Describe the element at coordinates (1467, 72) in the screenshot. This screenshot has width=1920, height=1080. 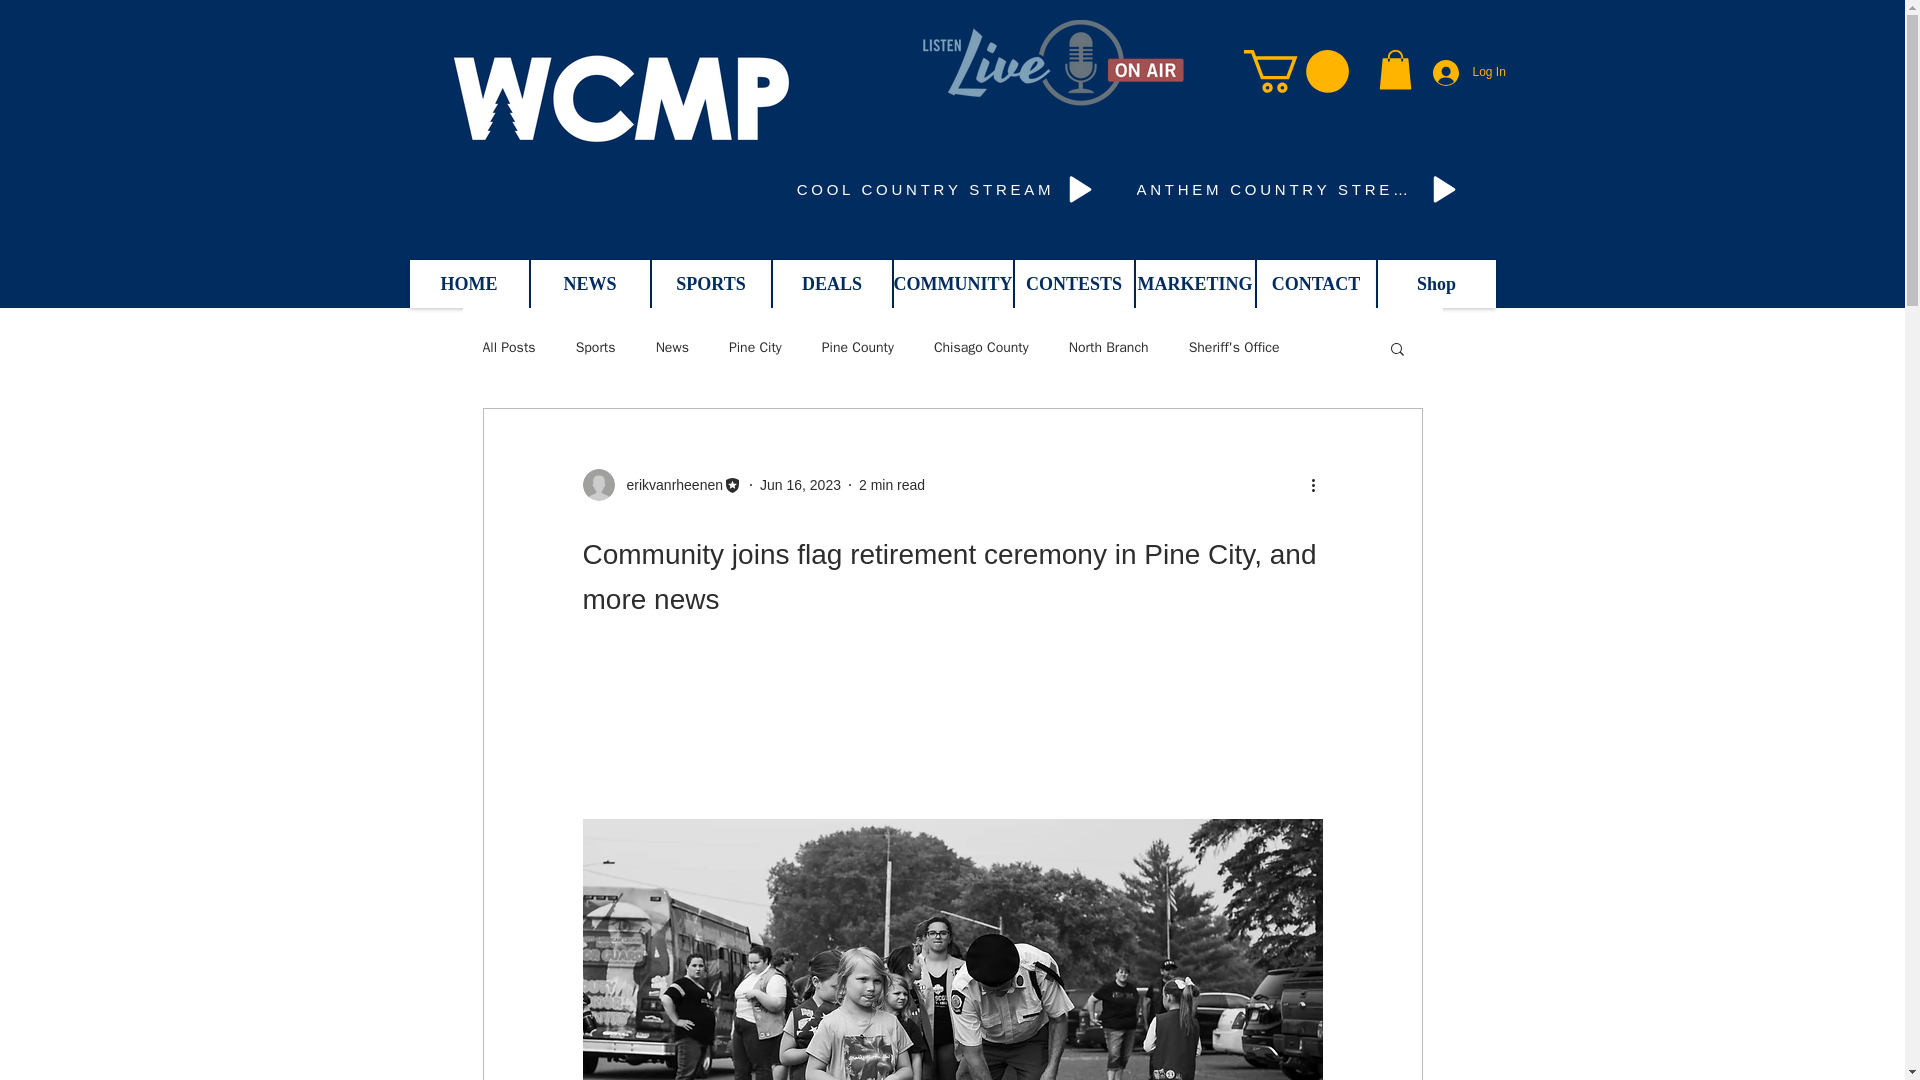
I see `Log In` at that location.